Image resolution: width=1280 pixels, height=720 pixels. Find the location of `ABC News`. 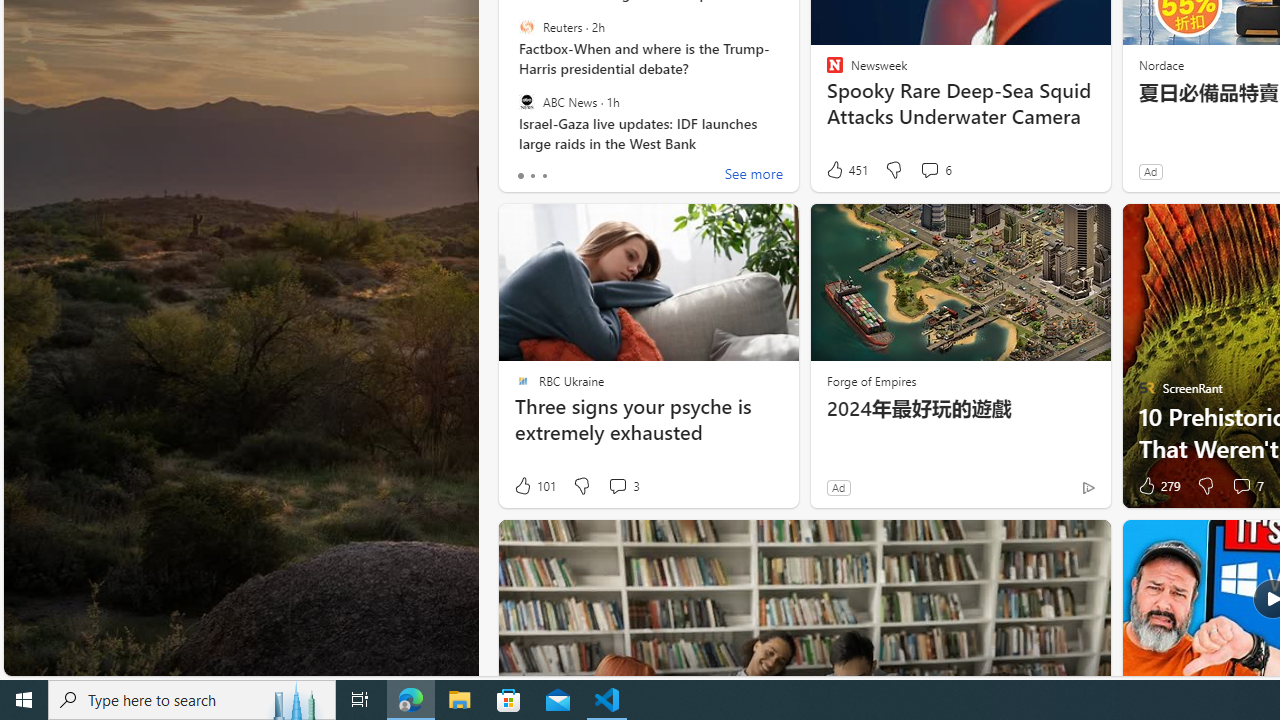

ABC News is located at coordinates (526, 101).